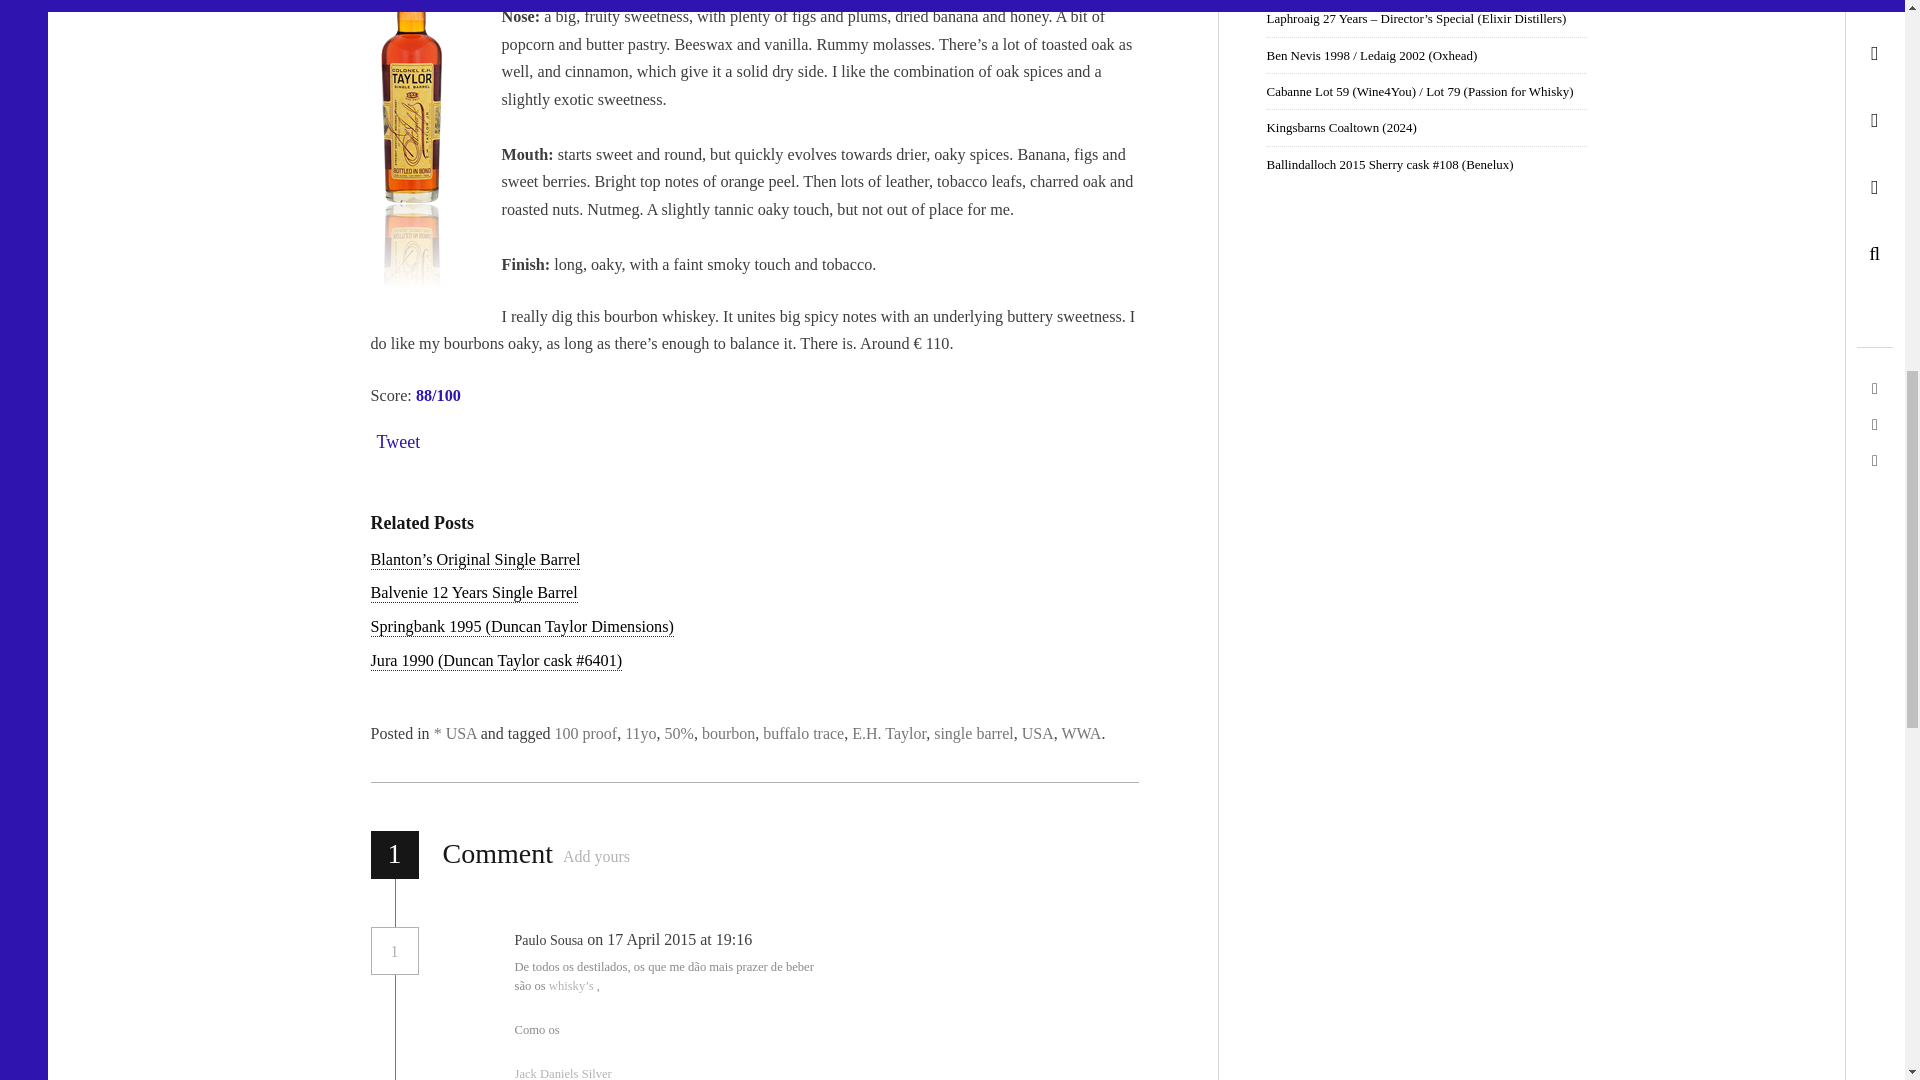 The image size is (1920, 1080). I want to click on whisky's , so click(573, 985).